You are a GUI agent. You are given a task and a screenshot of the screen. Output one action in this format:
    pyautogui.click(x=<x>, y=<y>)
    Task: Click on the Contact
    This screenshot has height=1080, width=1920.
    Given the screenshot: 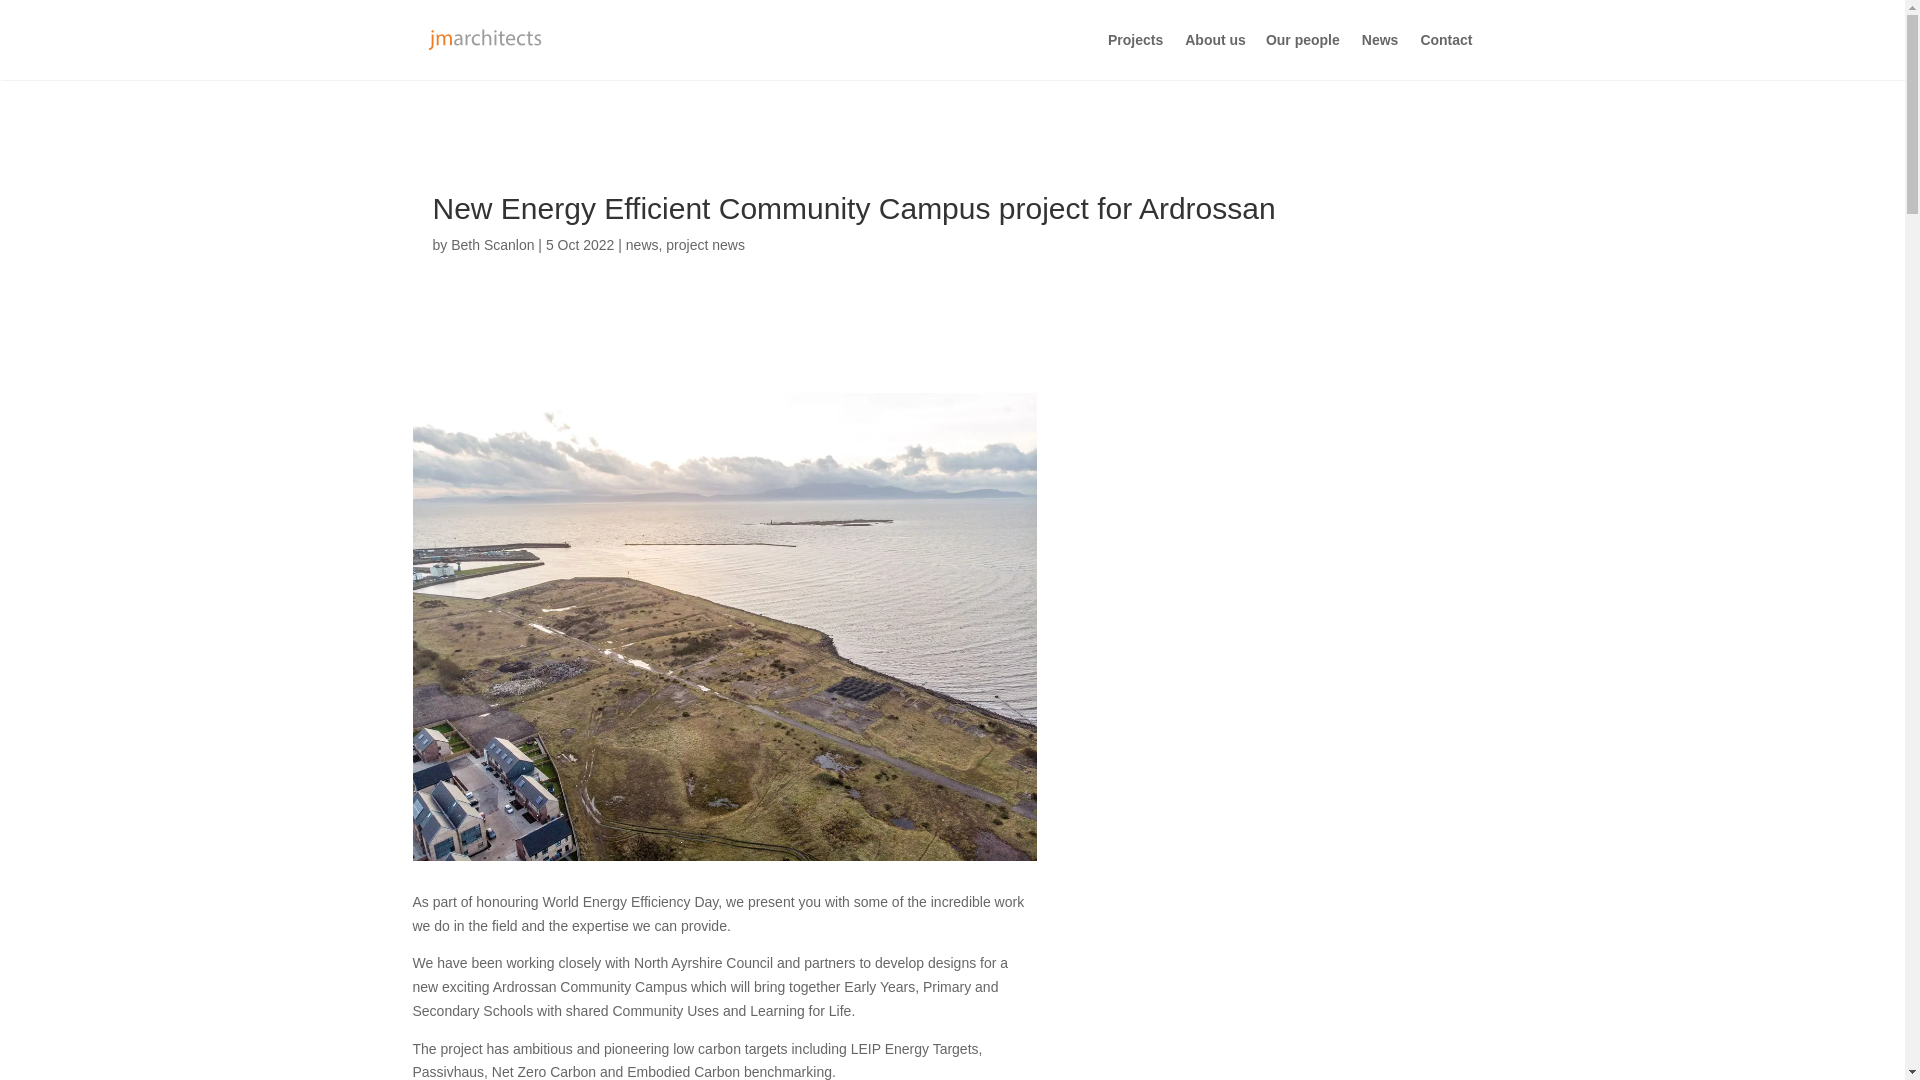 What is the action you would take?
    pyautogui.click(x=1456, y=56)
    